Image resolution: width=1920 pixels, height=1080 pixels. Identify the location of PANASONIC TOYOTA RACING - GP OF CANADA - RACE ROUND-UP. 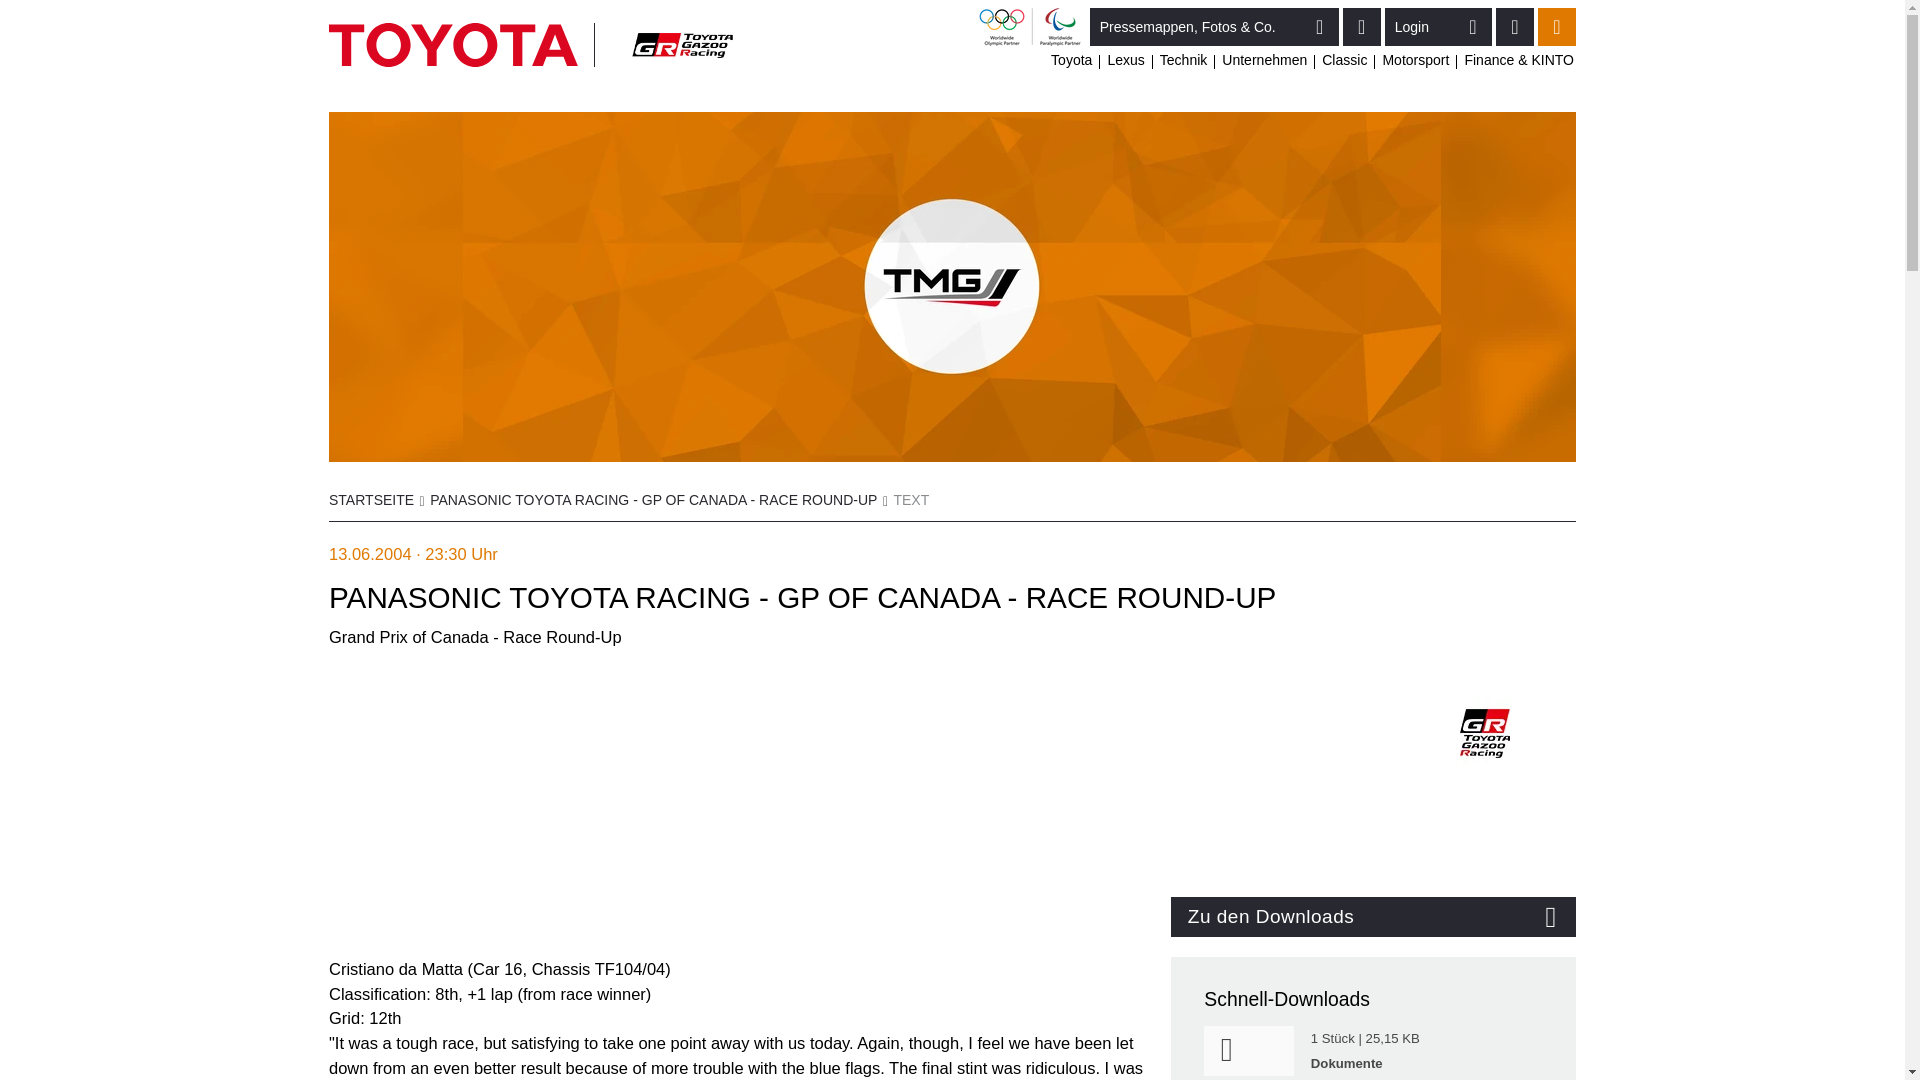
(654, 501).